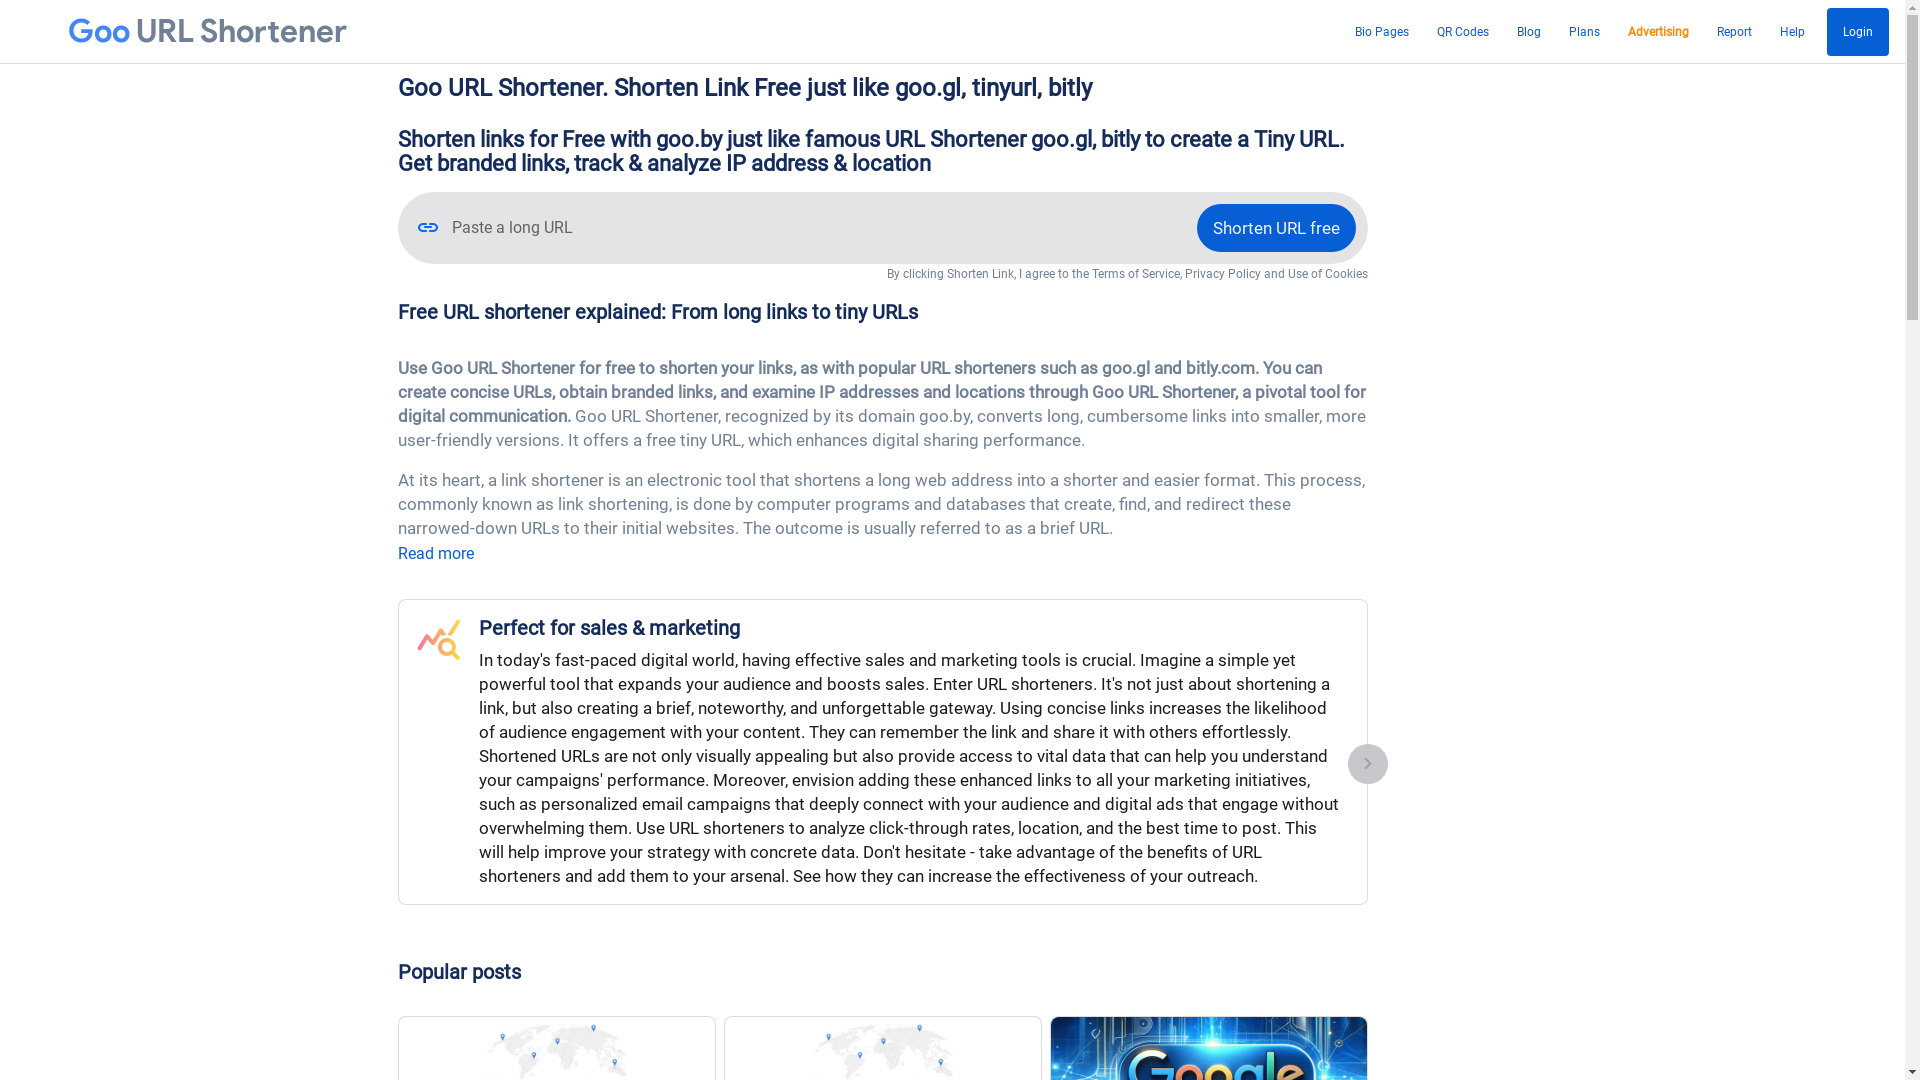  What do you see at coordinates (1792, 32) in the screenshot?
I see `Help` at bounding box center [1792, 32].